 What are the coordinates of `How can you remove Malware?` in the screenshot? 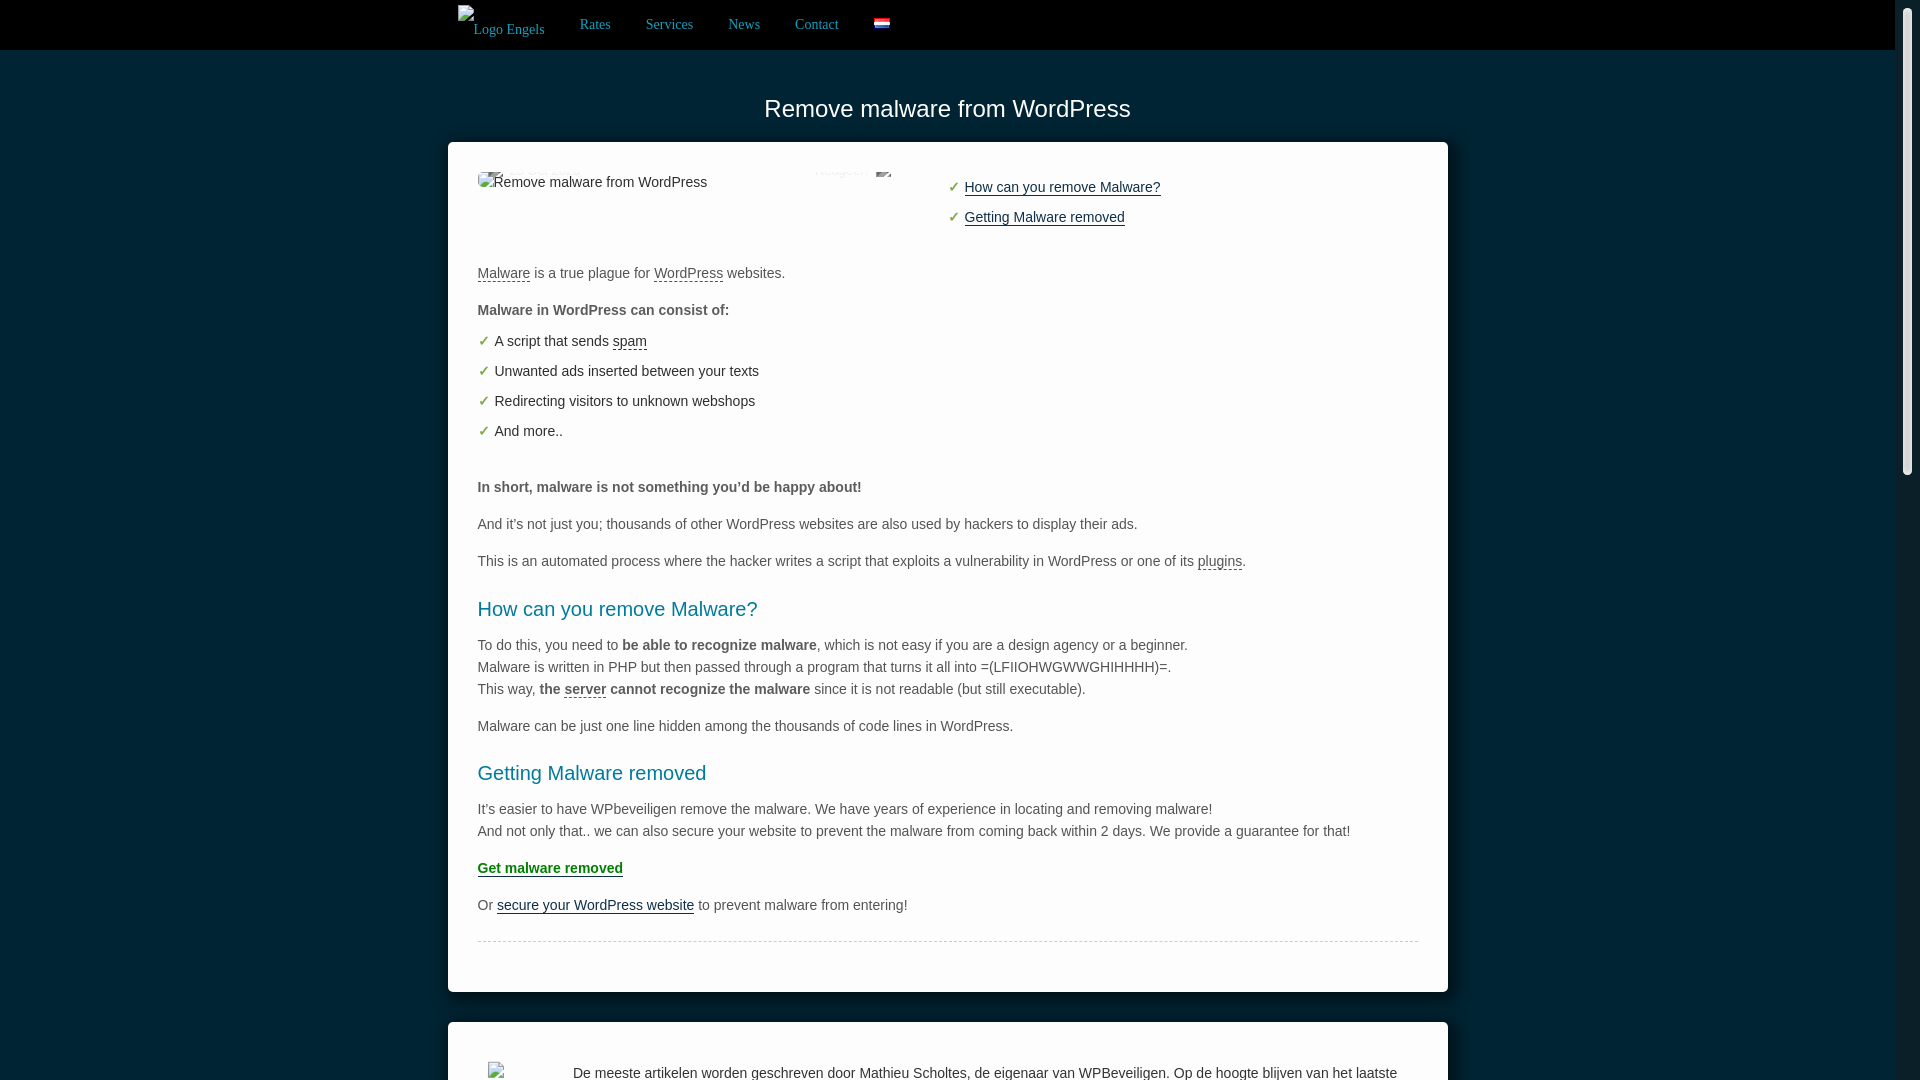 It's located at (1061, 187).